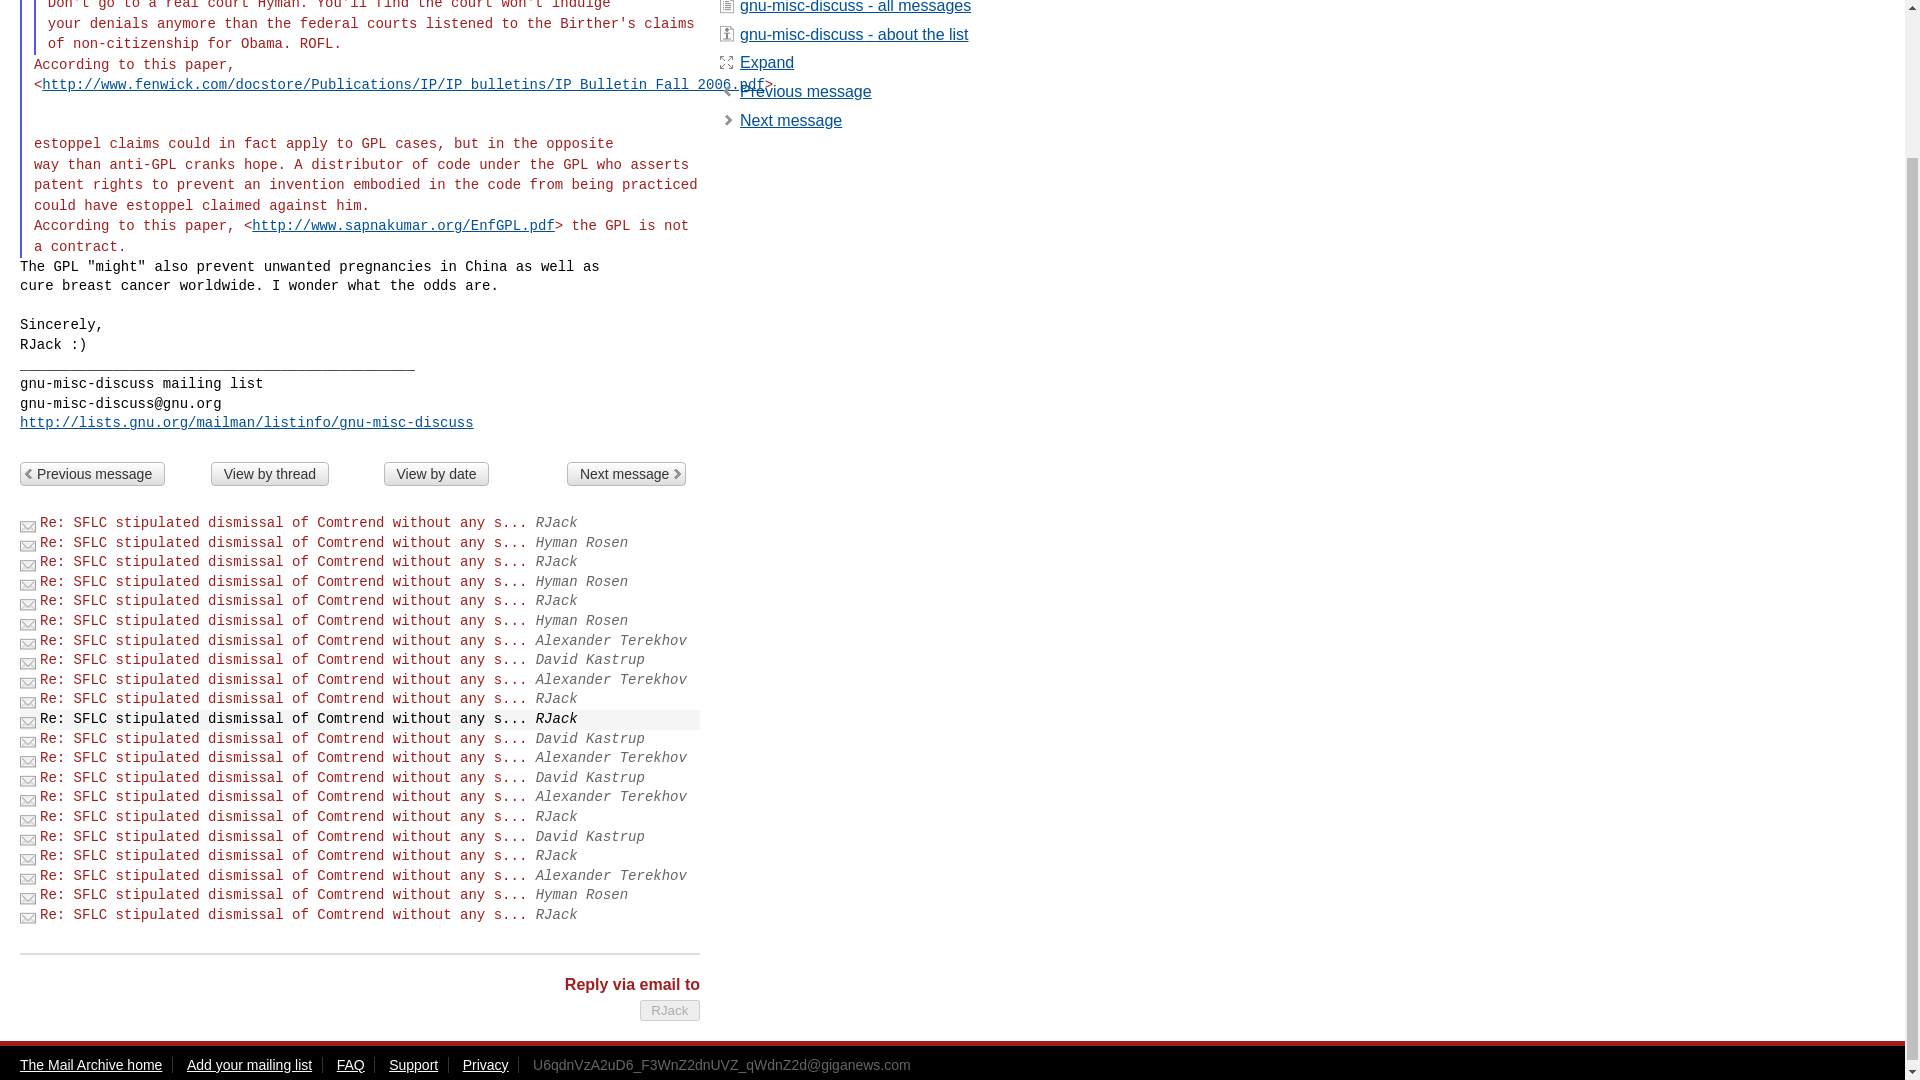 This screenshot has height=1080, width=1920. I want to click on Re: SFLC stipulated dismissal of Comtrend without any s..., so click(283, 778).